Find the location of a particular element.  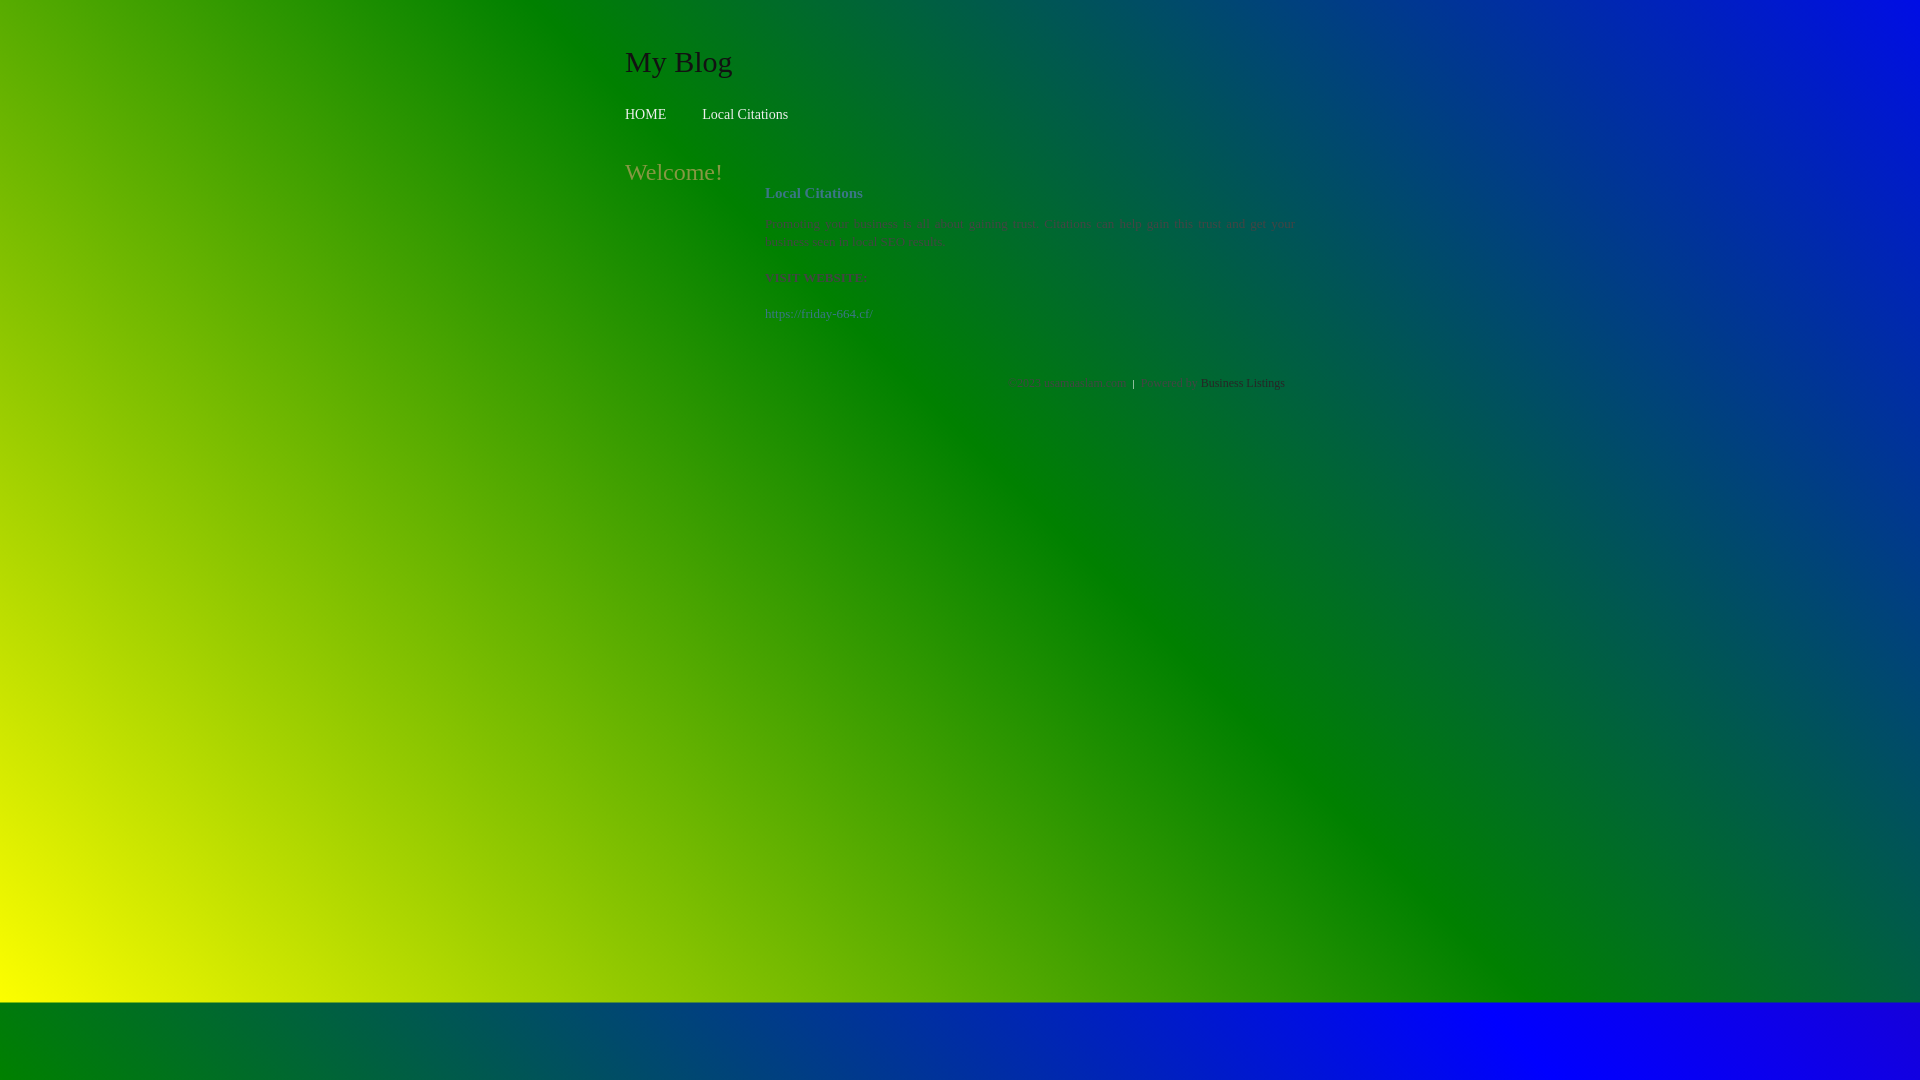

https://friday-664.cf/ is located at coordinates (819, 314).